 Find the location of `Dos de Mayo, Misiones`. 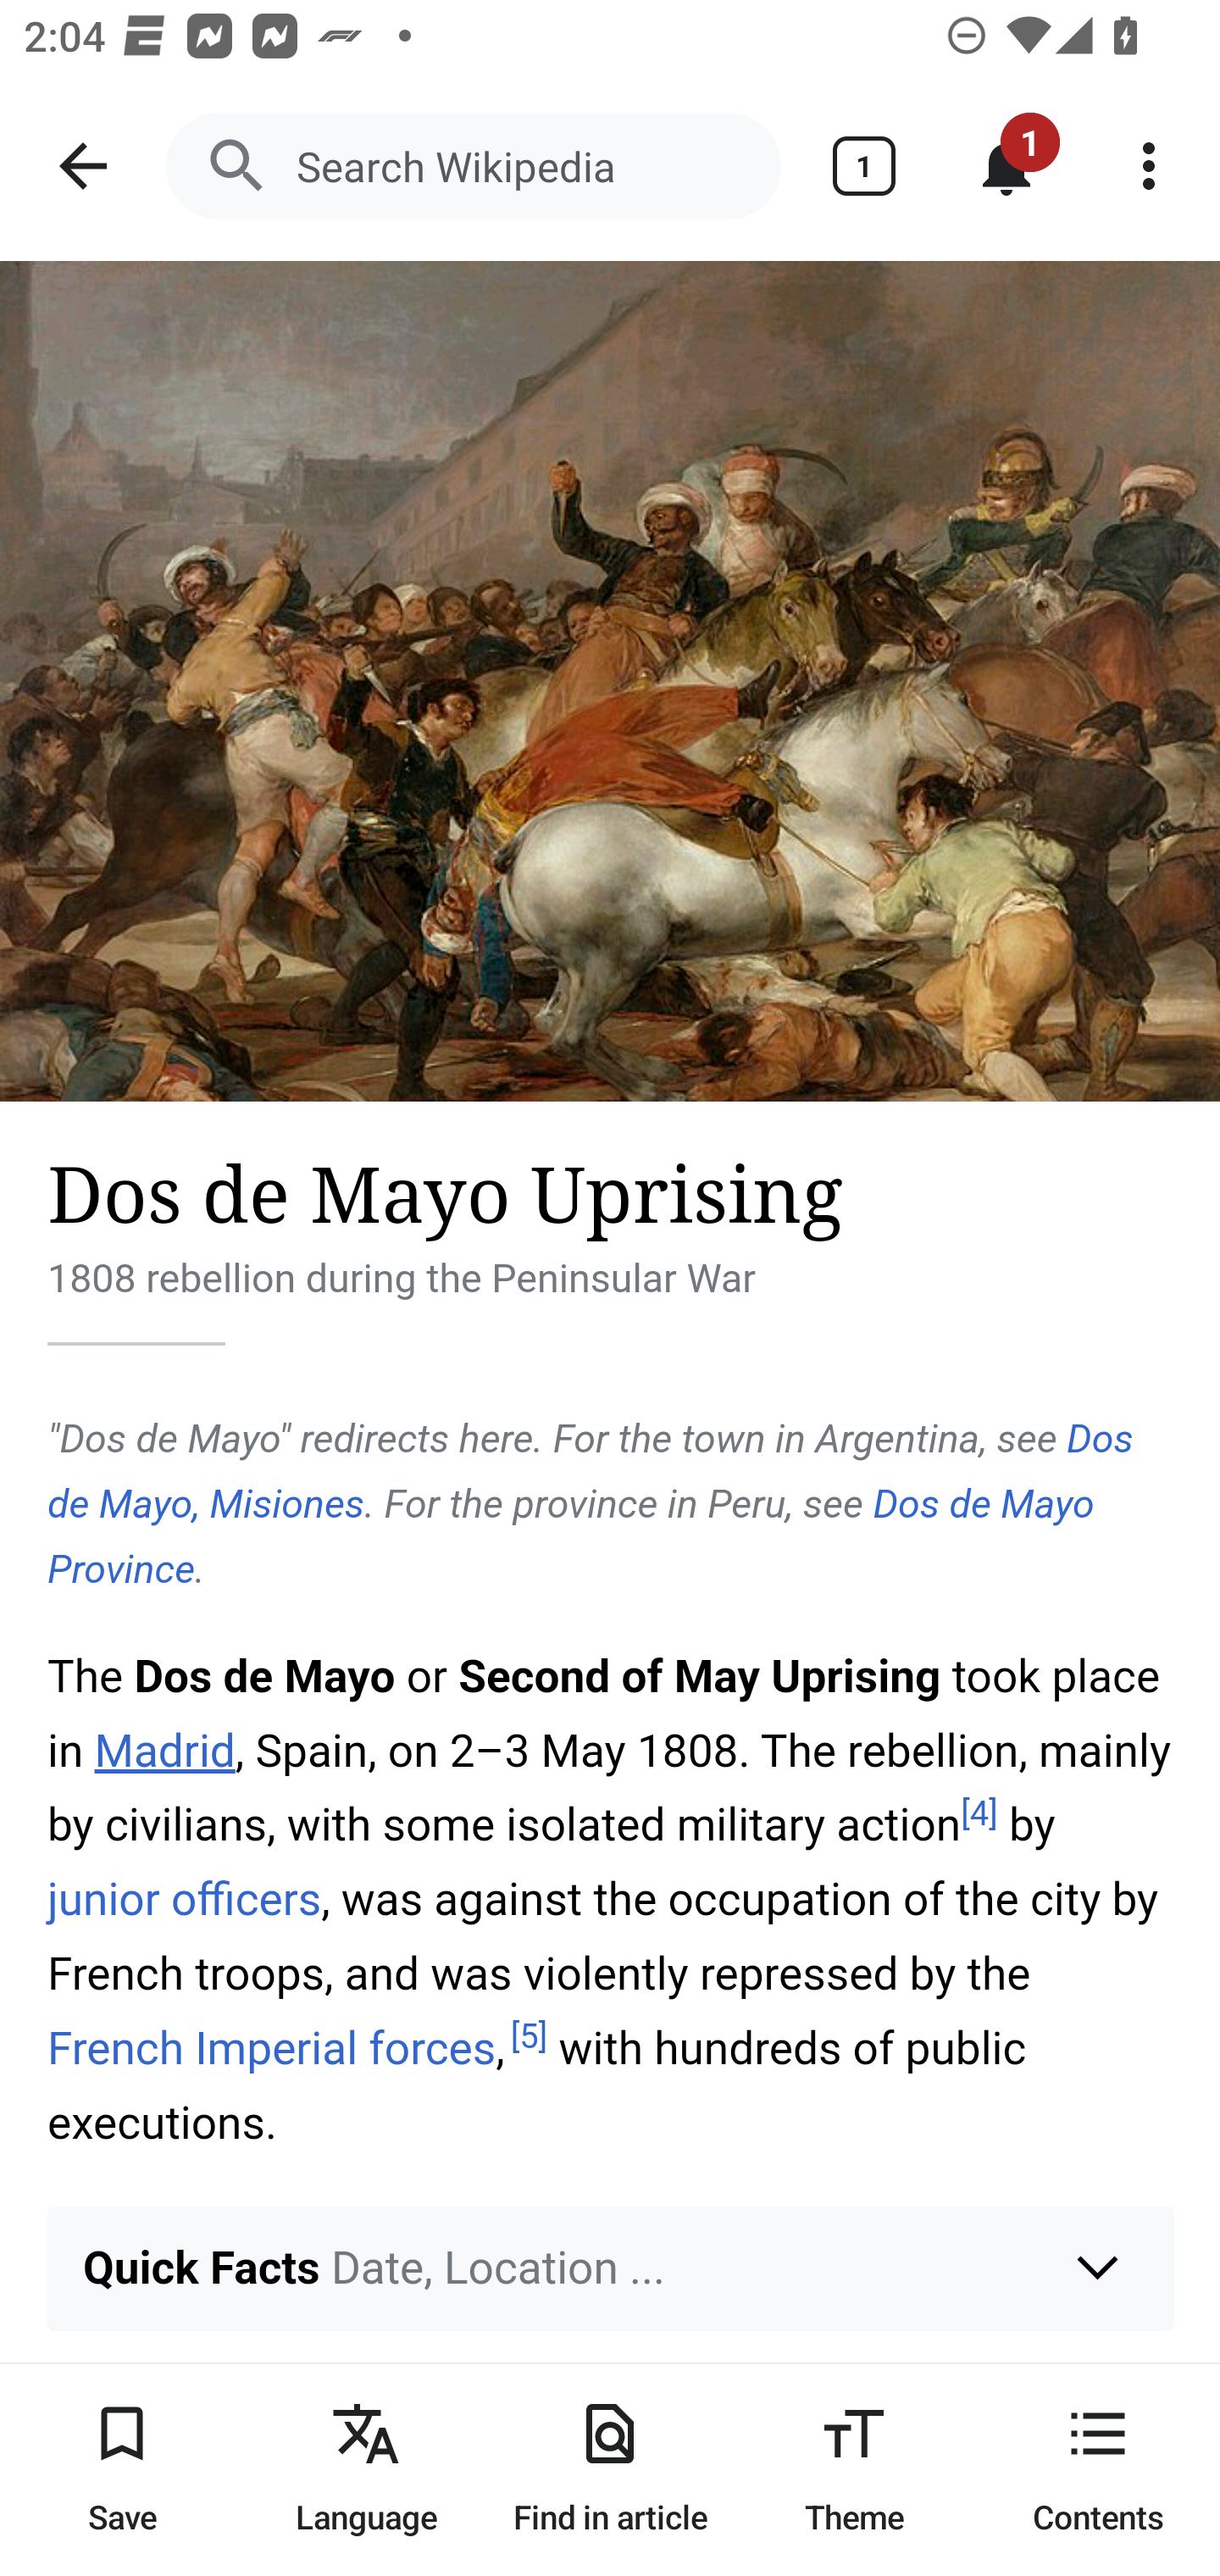

Dos de Mayo, Misiones is located at coordinates (591, 1471).